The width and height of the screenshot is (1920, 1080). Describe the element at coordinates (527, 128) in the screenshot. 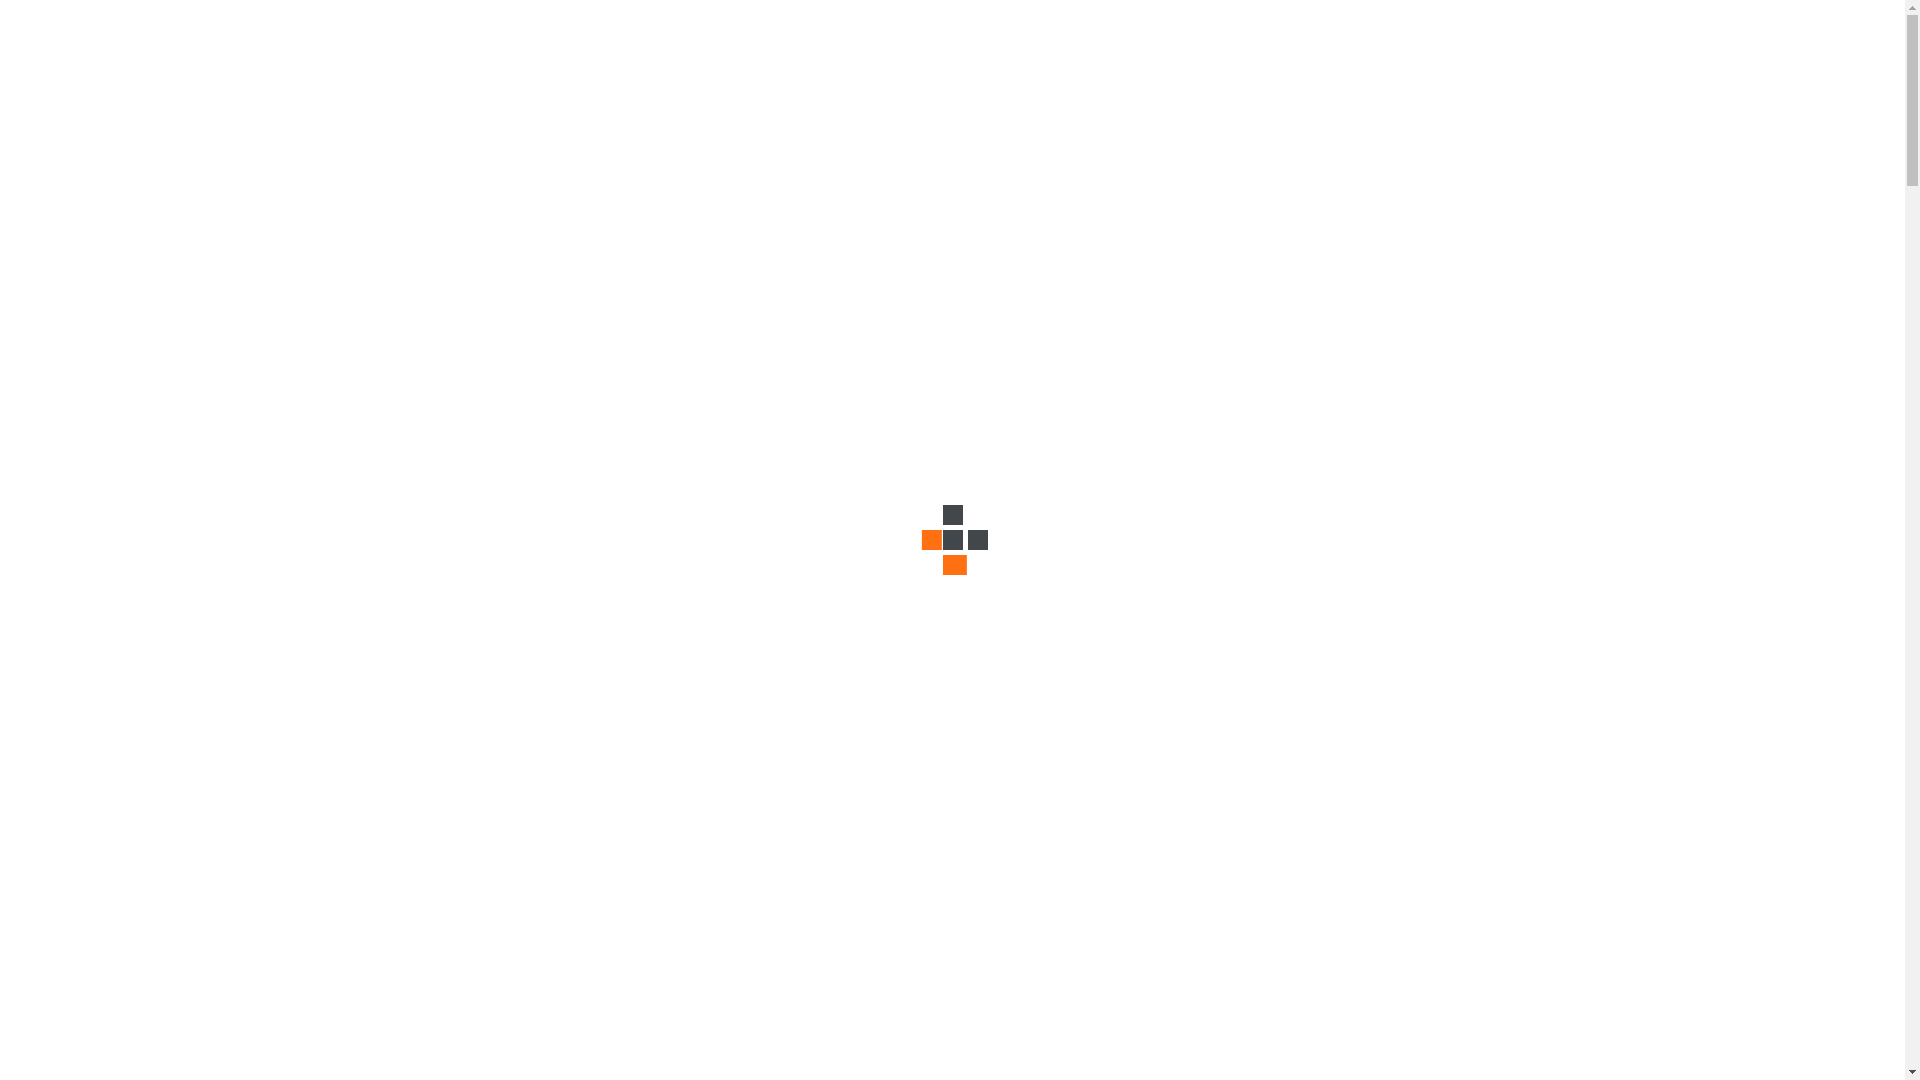

I see `CONTACT` at that location.